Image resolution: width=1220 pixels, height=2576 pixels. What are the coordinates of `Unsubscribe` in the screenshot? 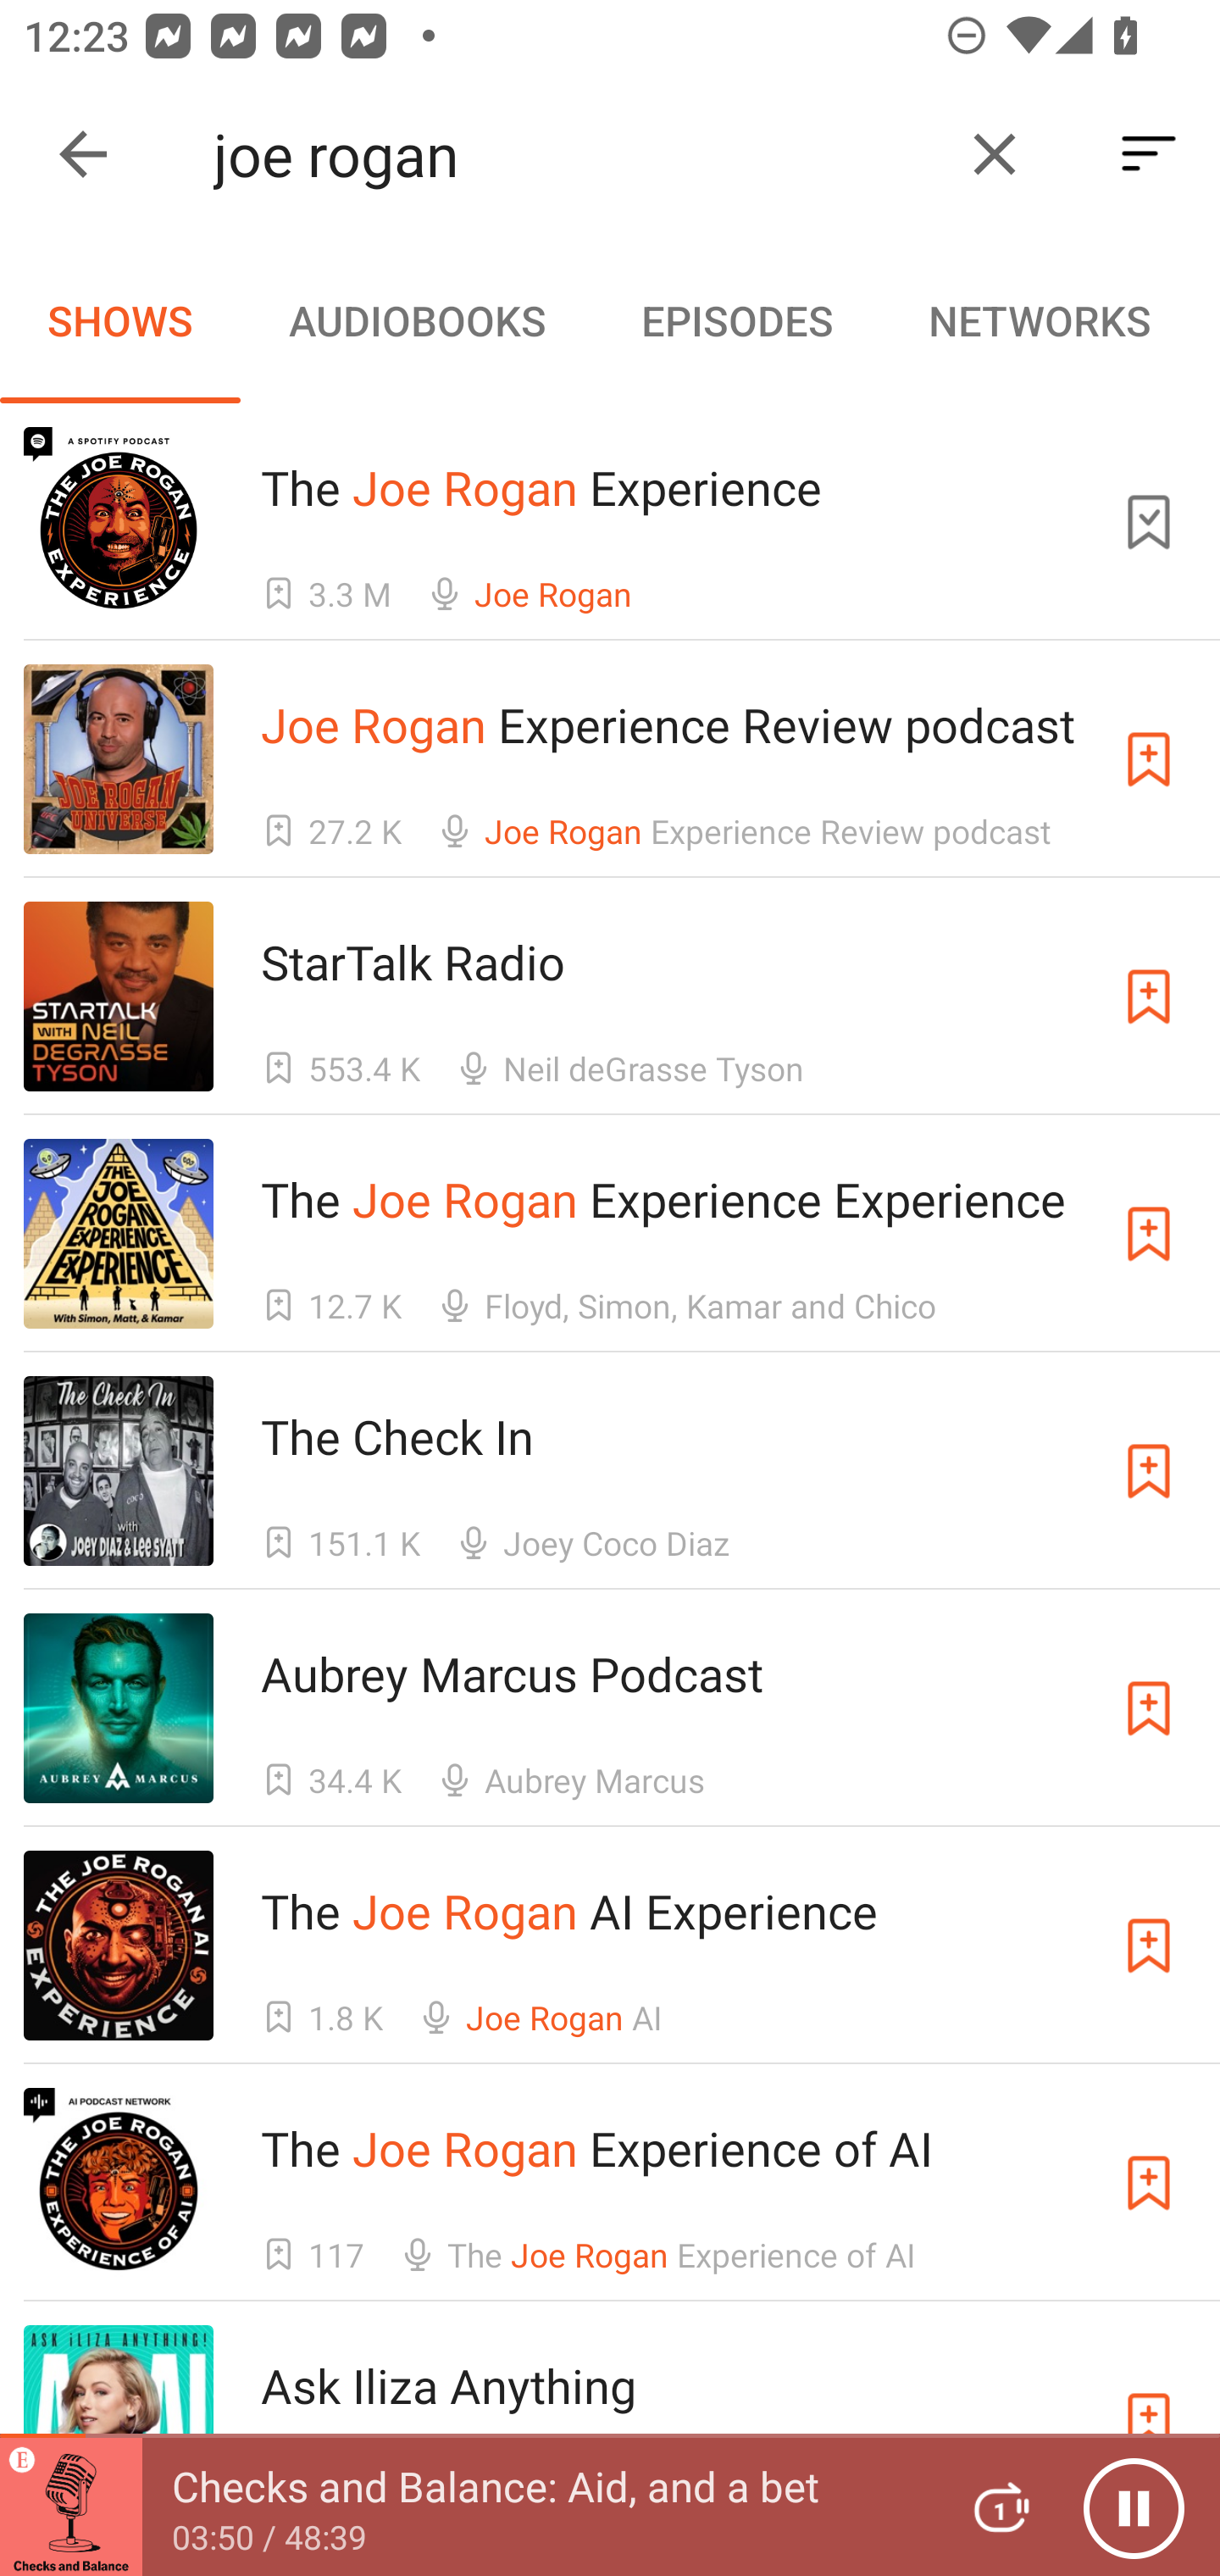 It's located at (1149, 521).